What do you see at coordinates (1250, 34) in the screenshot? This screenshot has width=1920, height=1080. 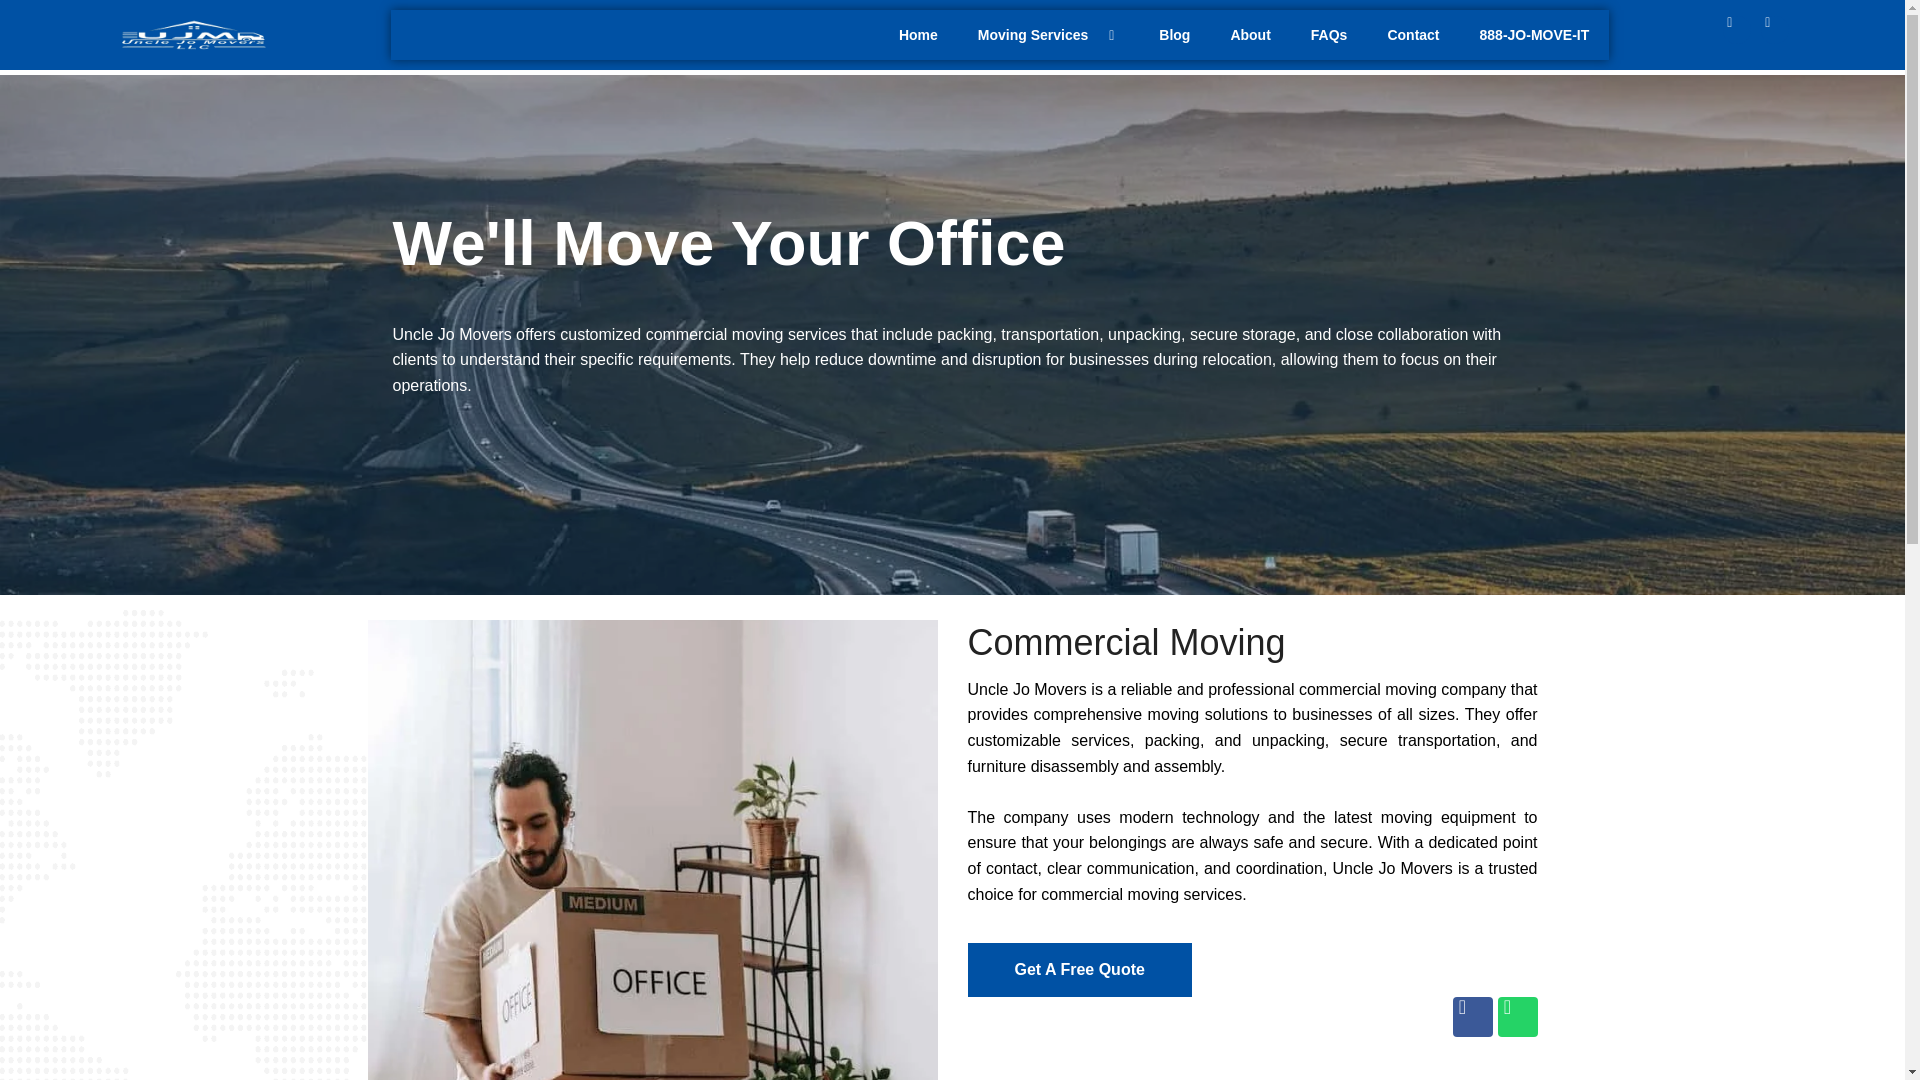 I see `About` at bounding box center [1250, 34].